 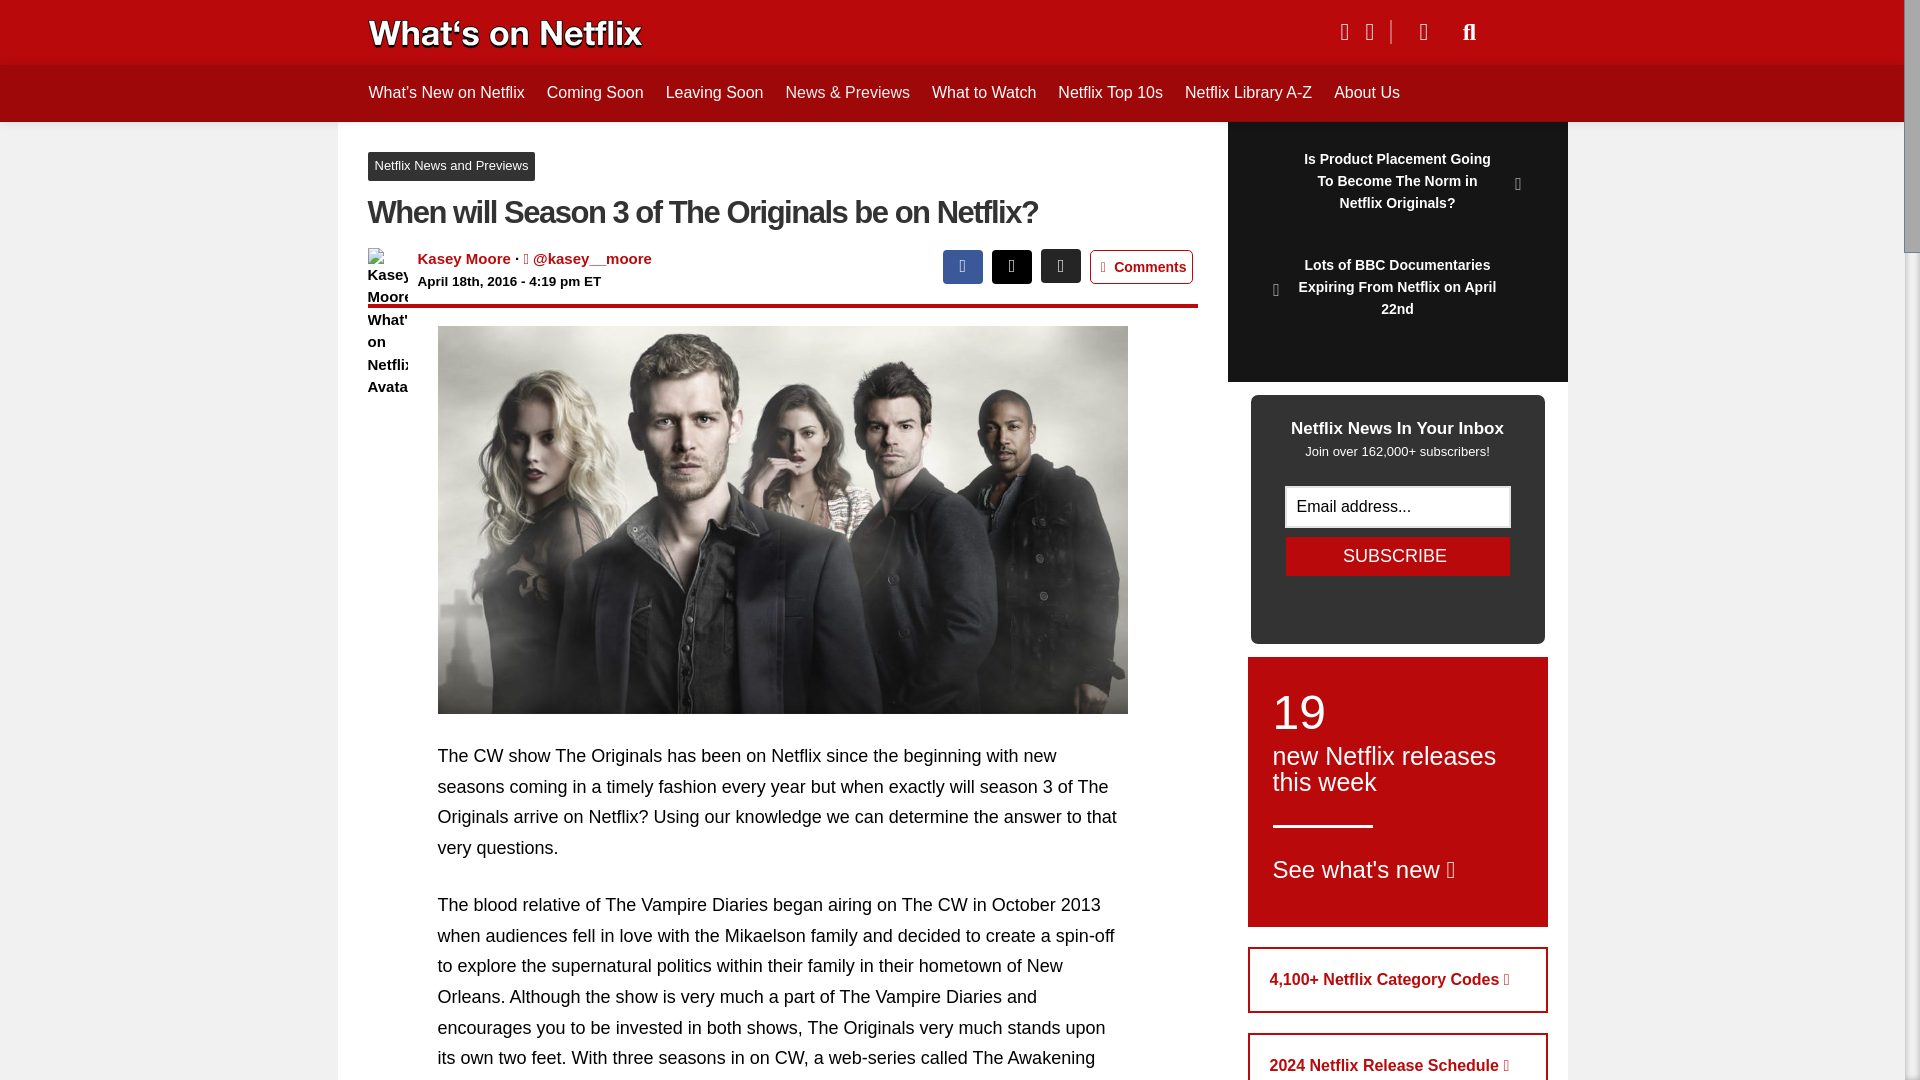 What do you see at coordinates (714, 92) in the screenshot?
I see `Leaving Soon` at bounding box center [714, 92].